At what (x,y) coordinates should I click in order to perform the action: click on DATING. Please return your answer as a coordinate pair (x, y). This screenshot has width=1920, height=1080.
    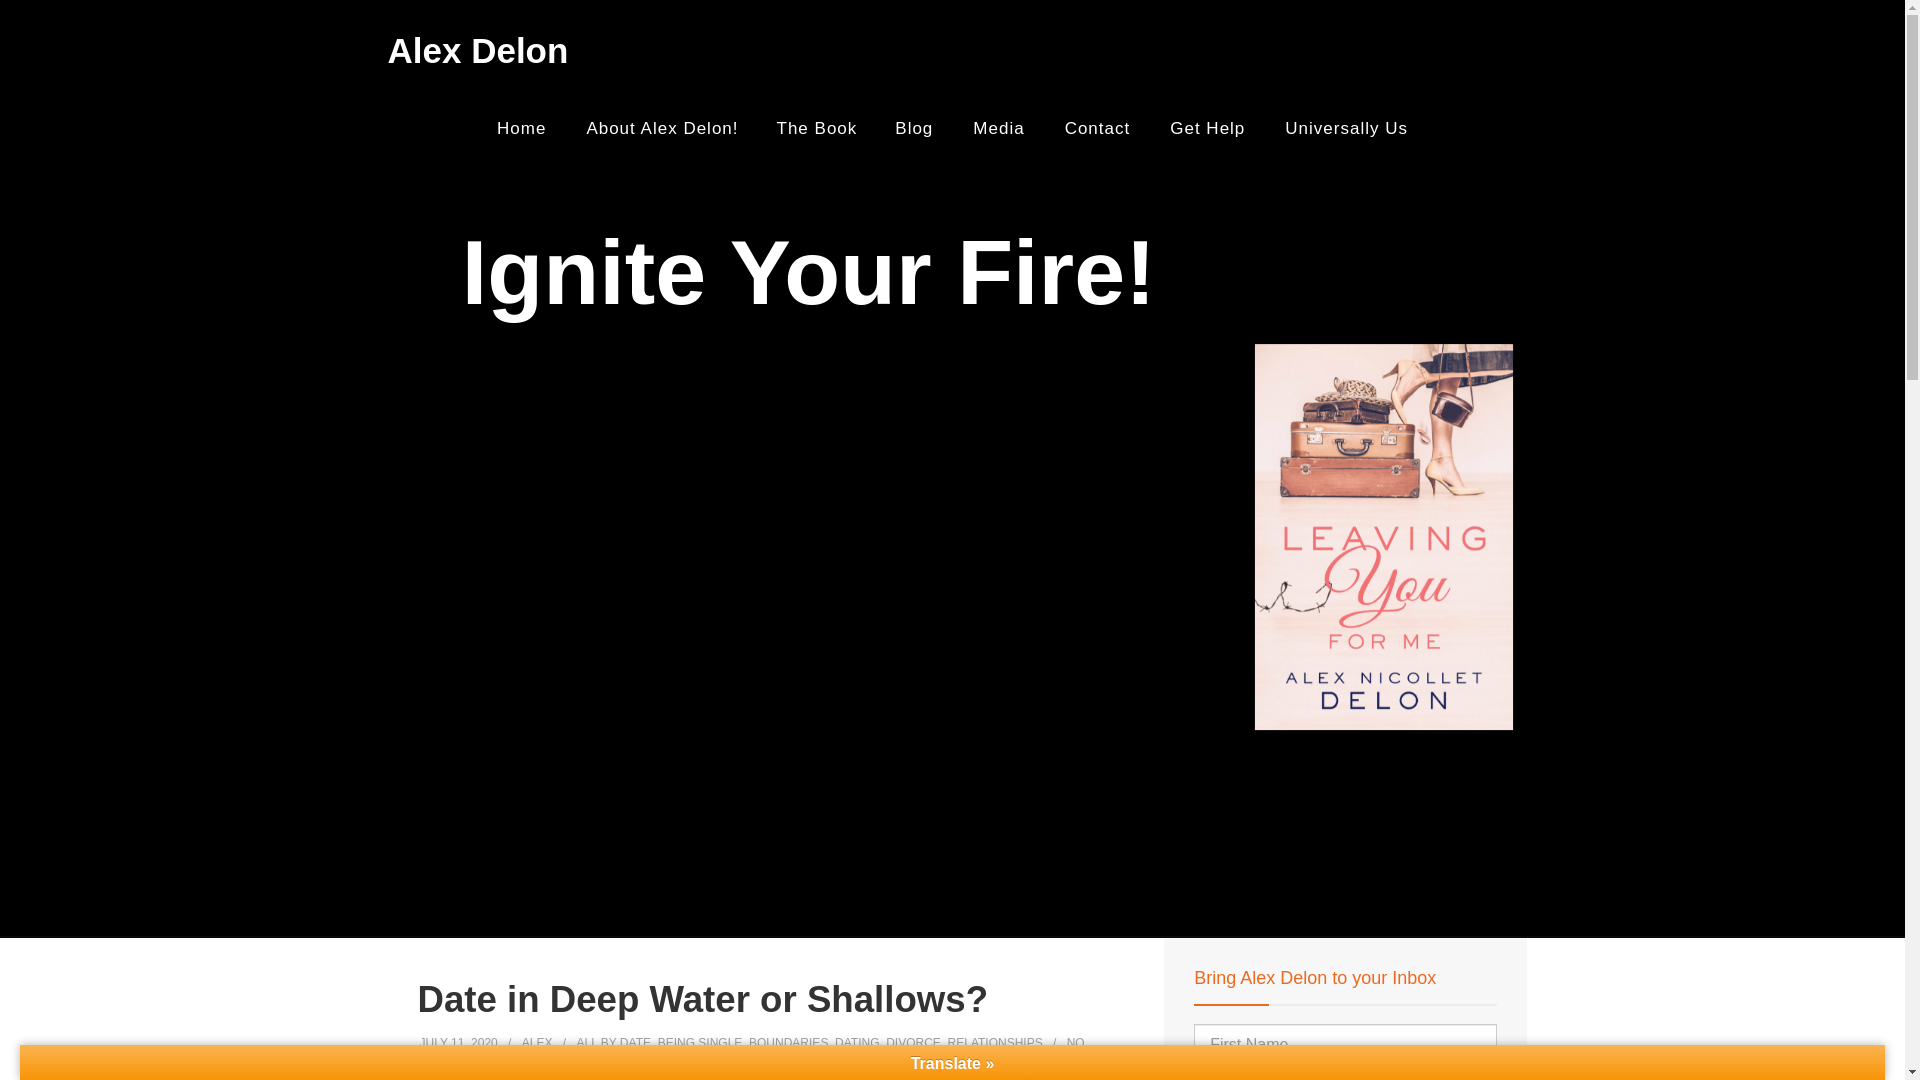
    Looking at the image, I should click on (857, 1042).